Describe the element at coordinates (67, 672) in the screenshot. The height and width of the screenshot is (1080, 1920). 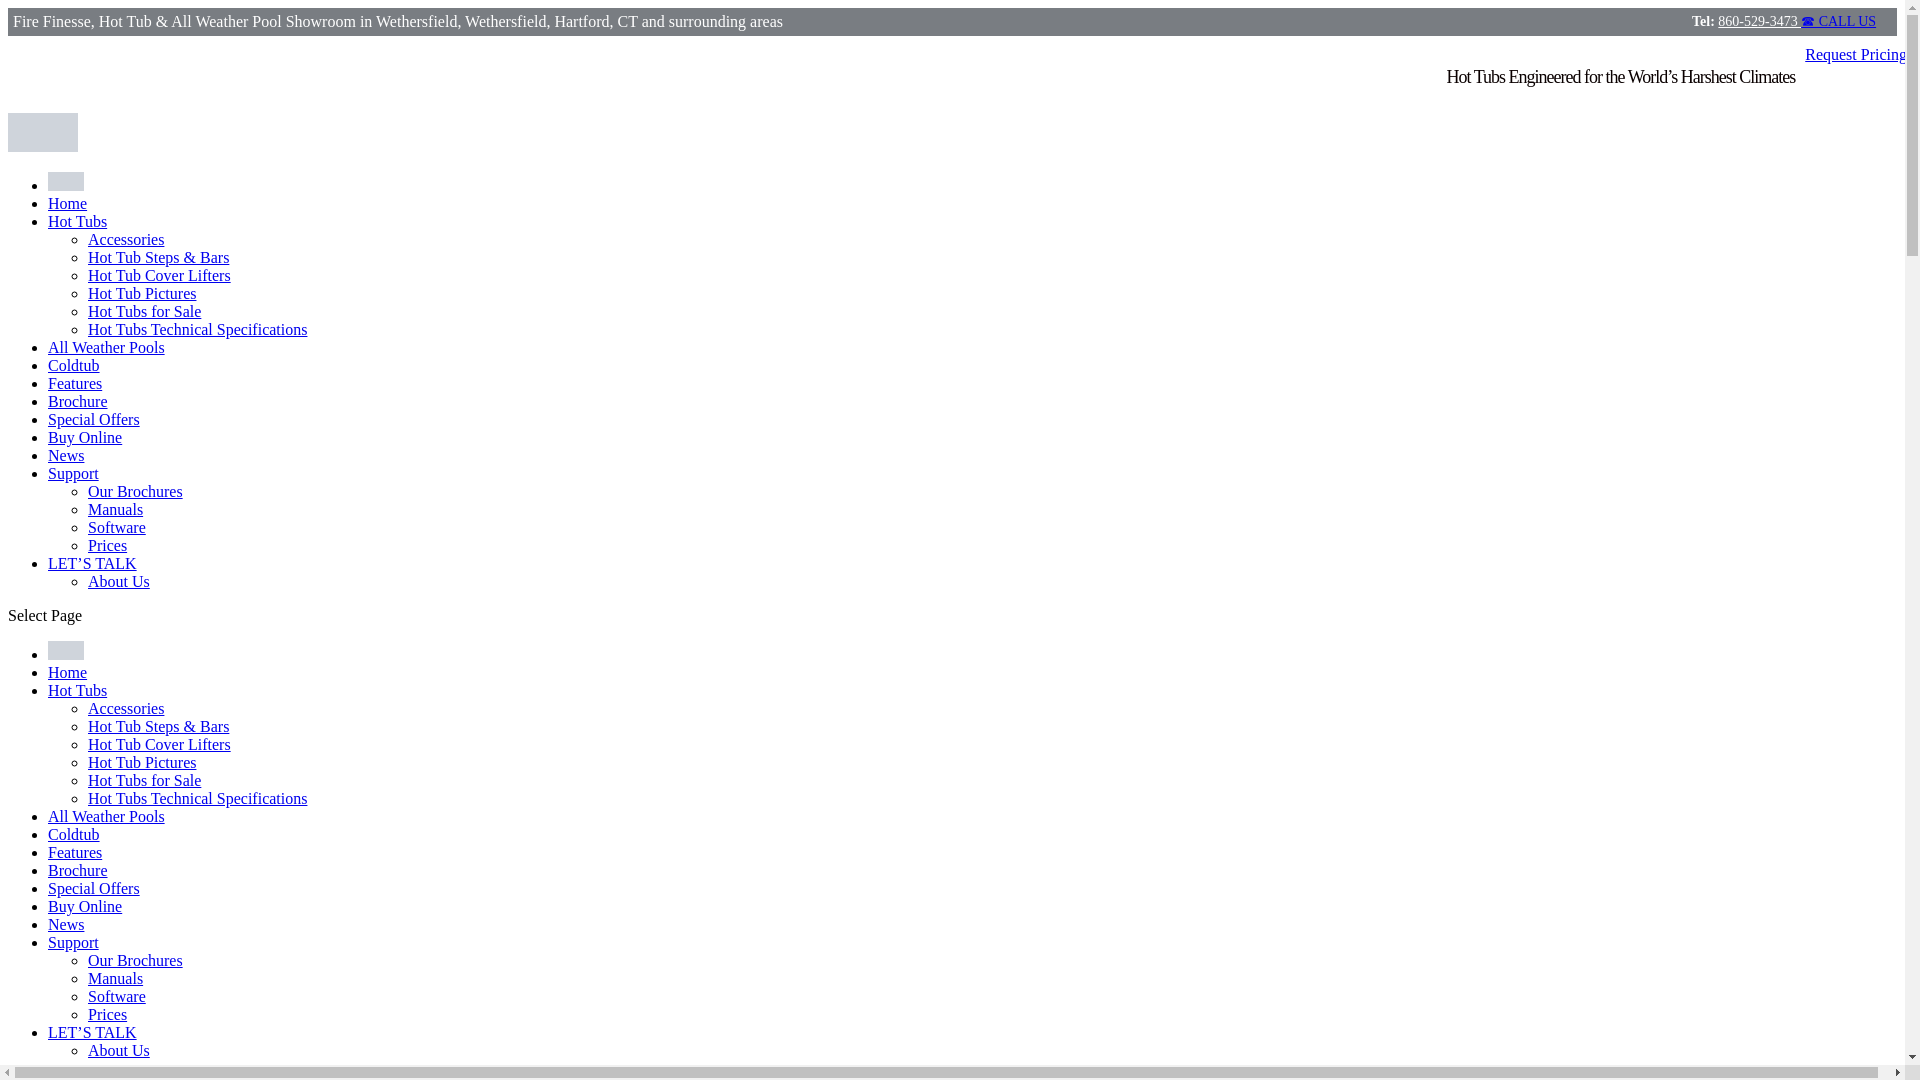
I see `Return to the home page` at that location.